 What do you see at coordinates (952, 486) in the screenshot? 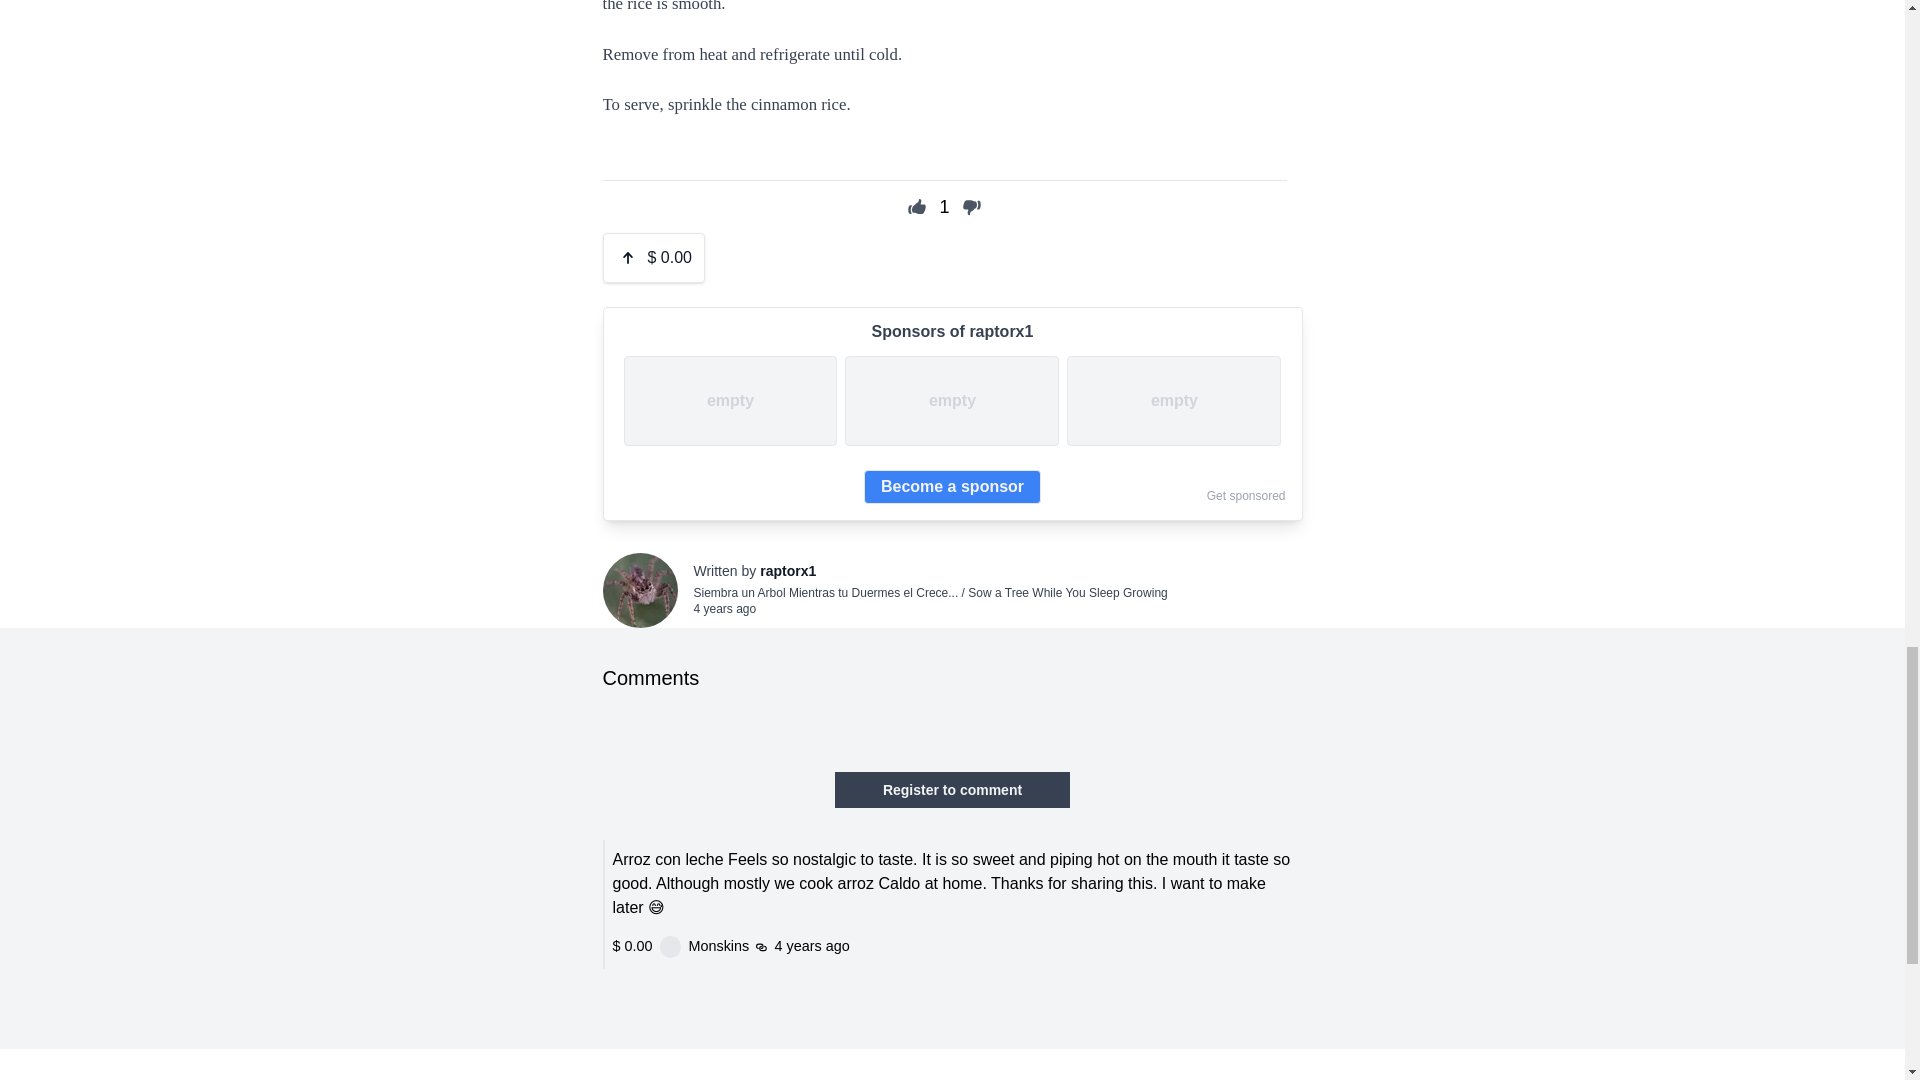
I see `Become a sponsor` at bounding box center [952, 486].